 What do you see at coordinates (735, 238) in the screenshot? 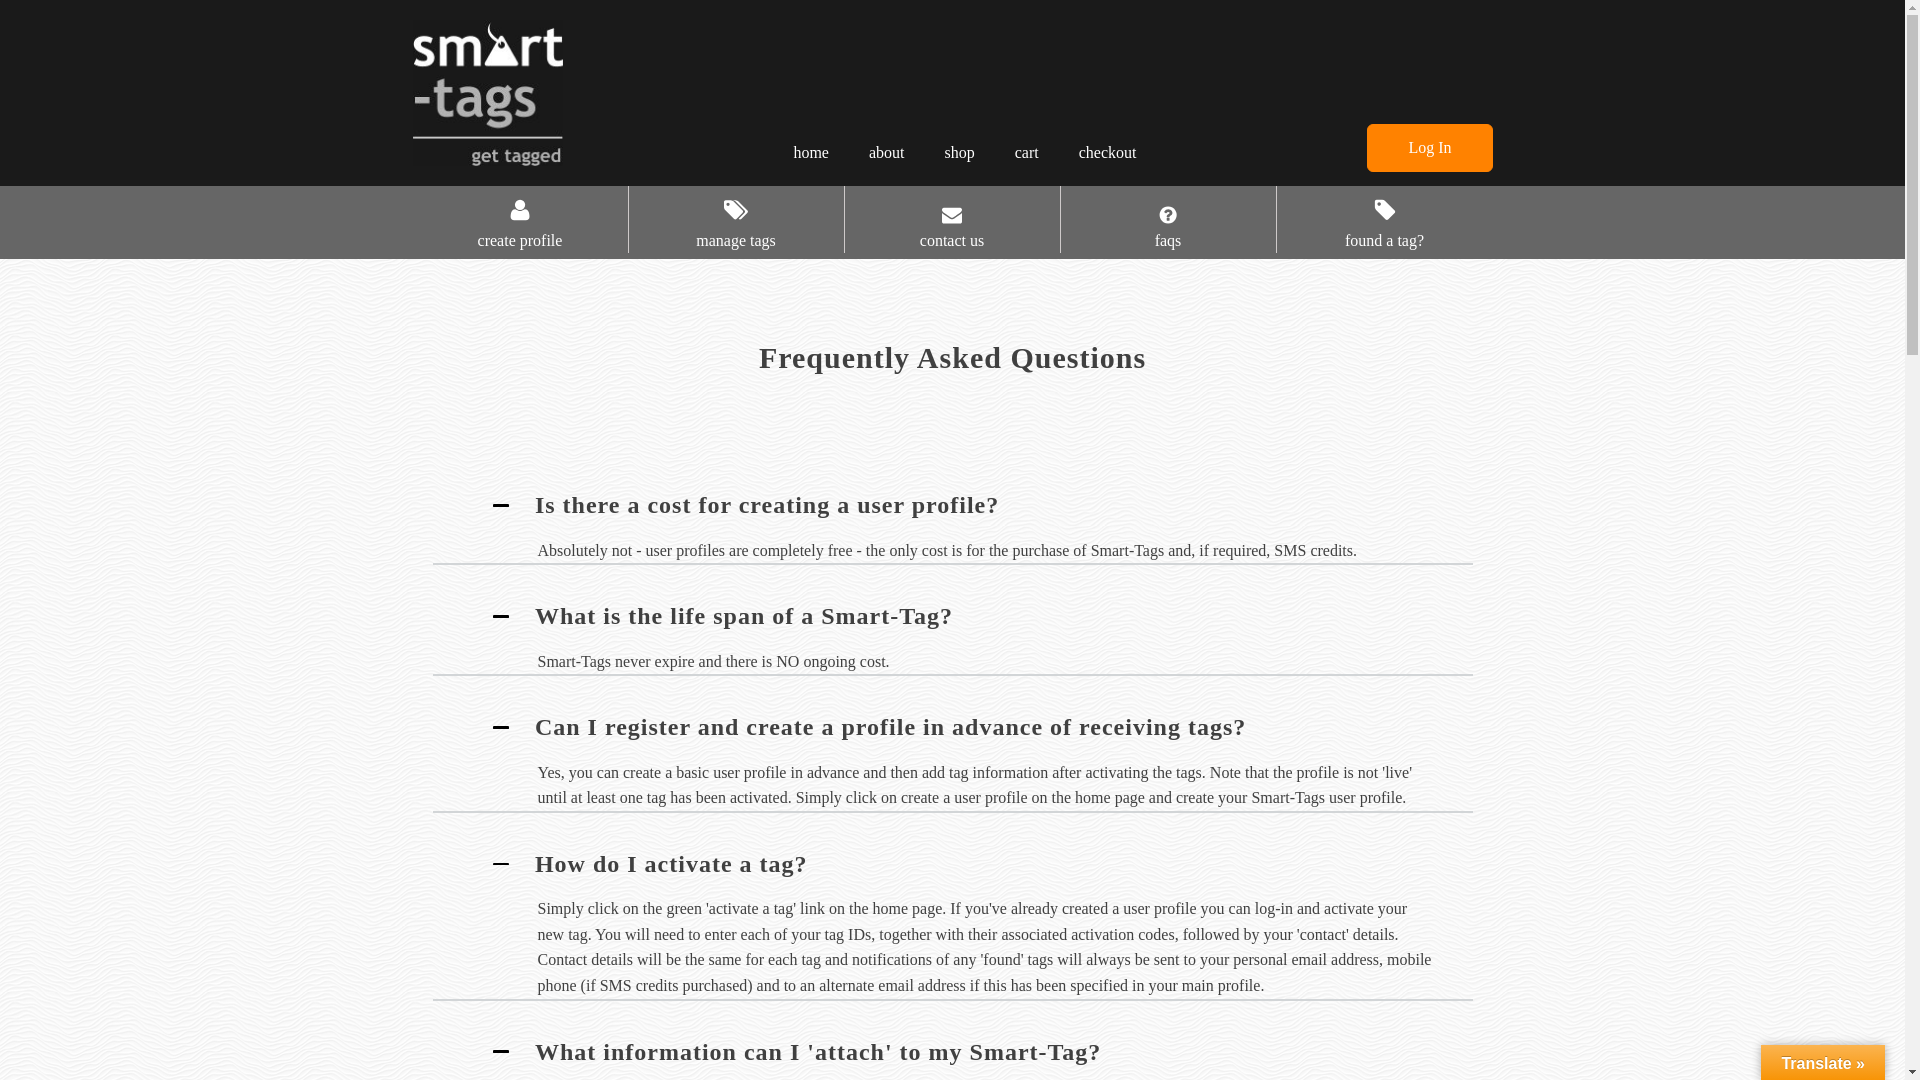
I see `manage tags` at bounding box center [735, 238].